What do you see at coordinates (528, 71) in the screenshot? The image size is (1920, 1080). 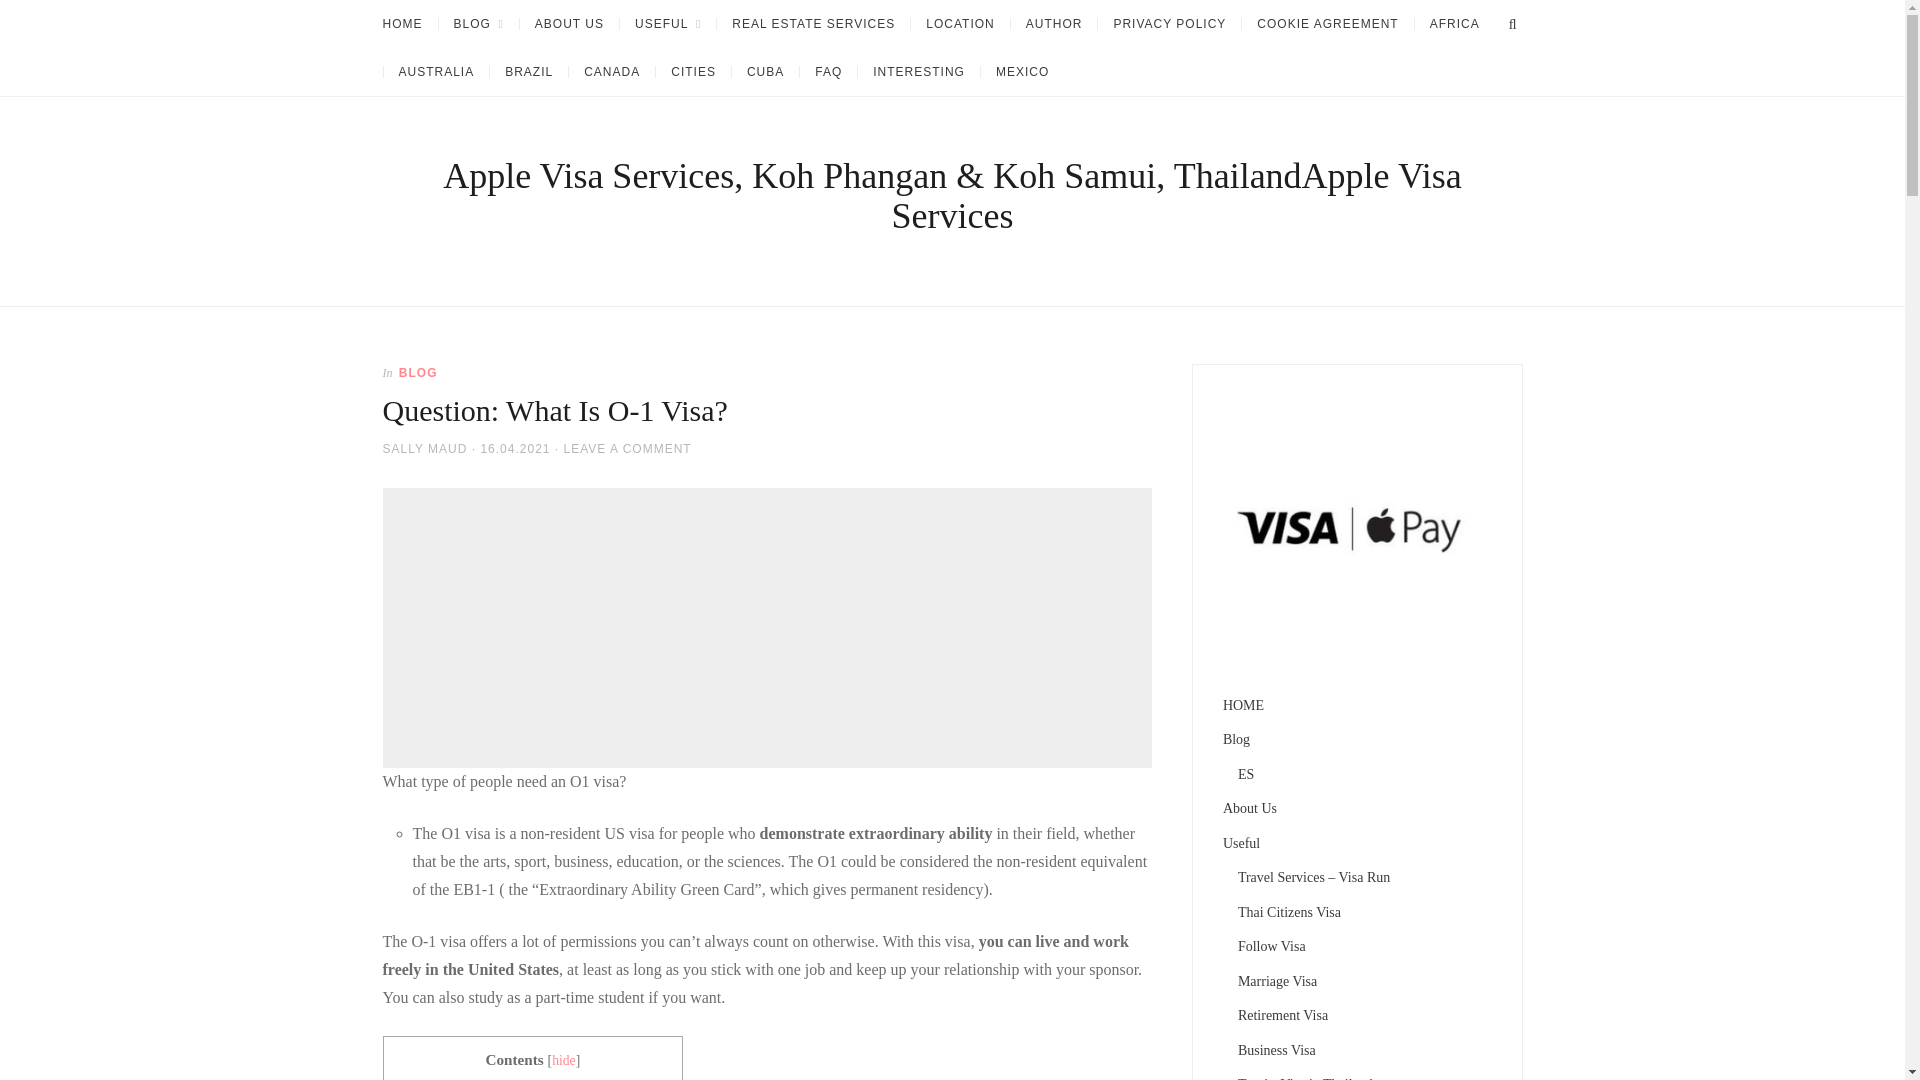 I see `BRAZIL` at bounding box center [528, 71].